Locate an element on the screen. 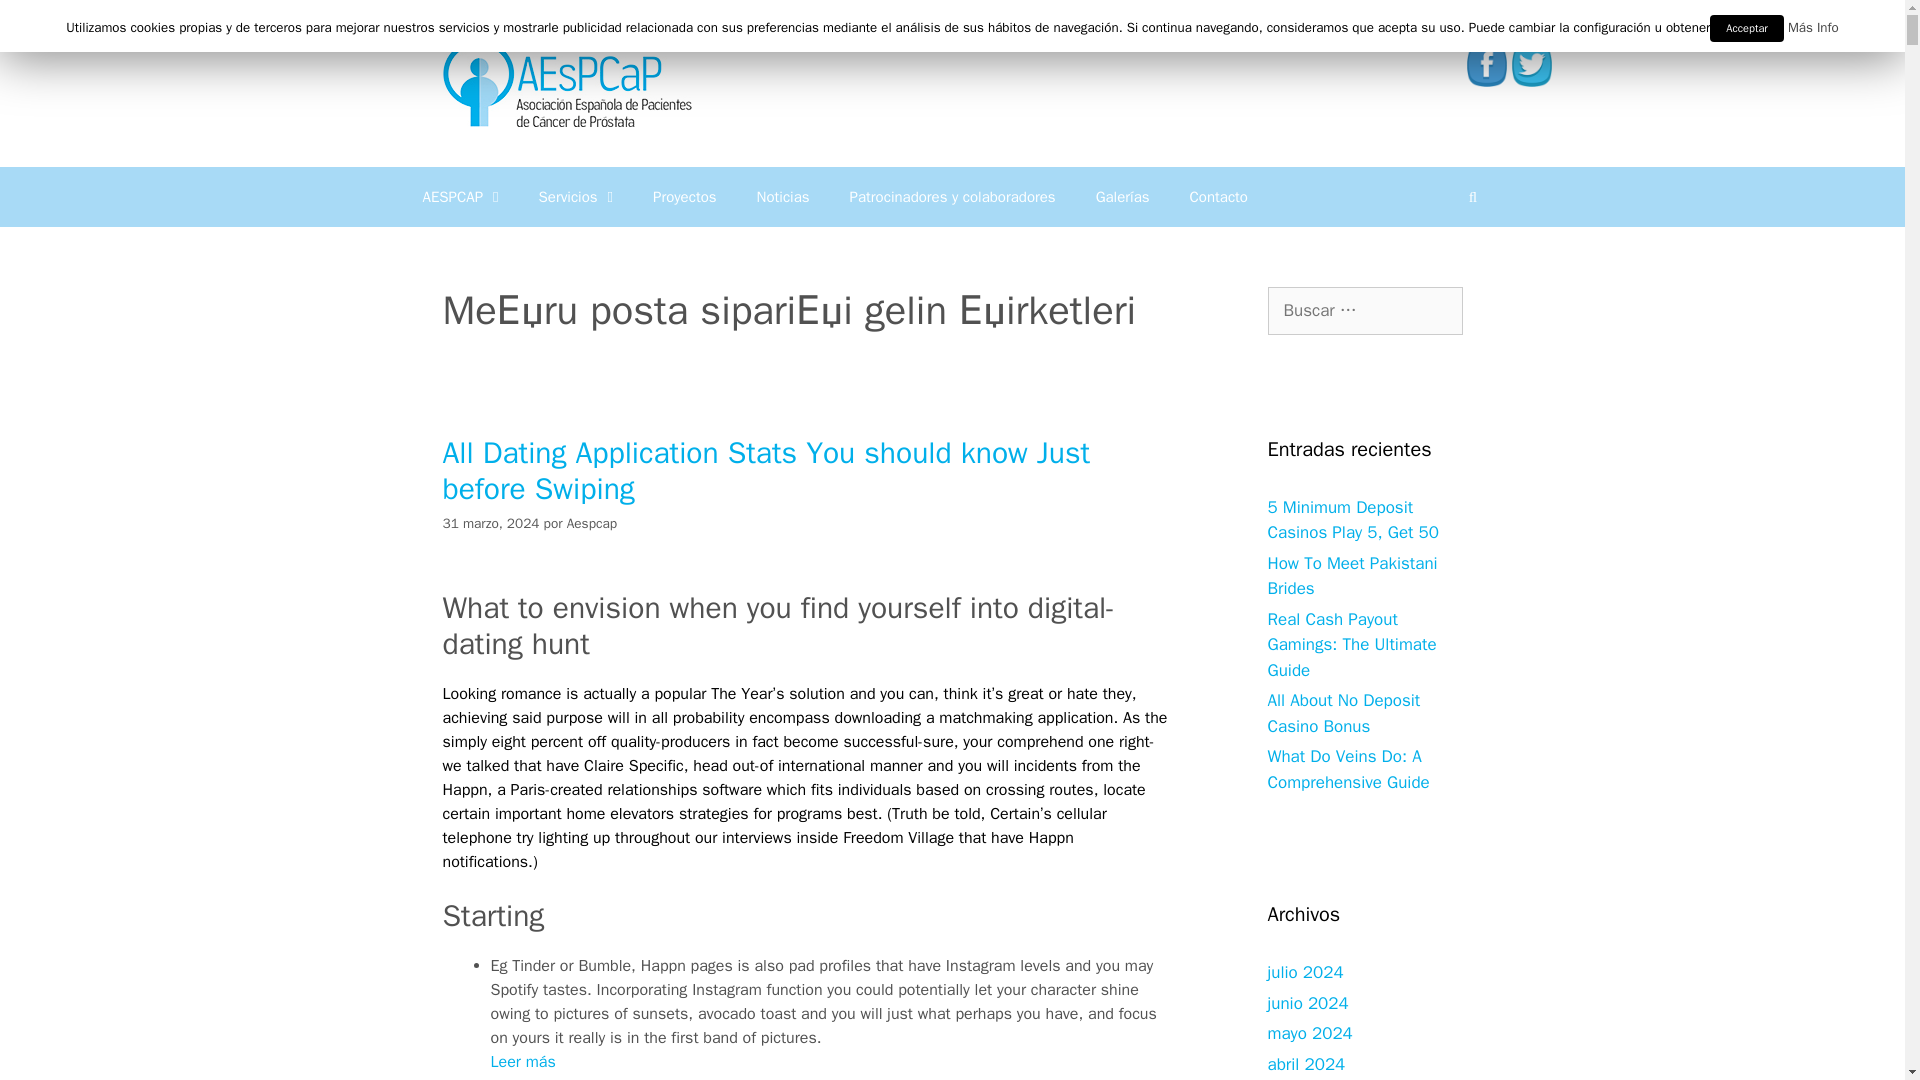 The image size is (1920, 1080). Facebook is located at coordinates (1486, 66).